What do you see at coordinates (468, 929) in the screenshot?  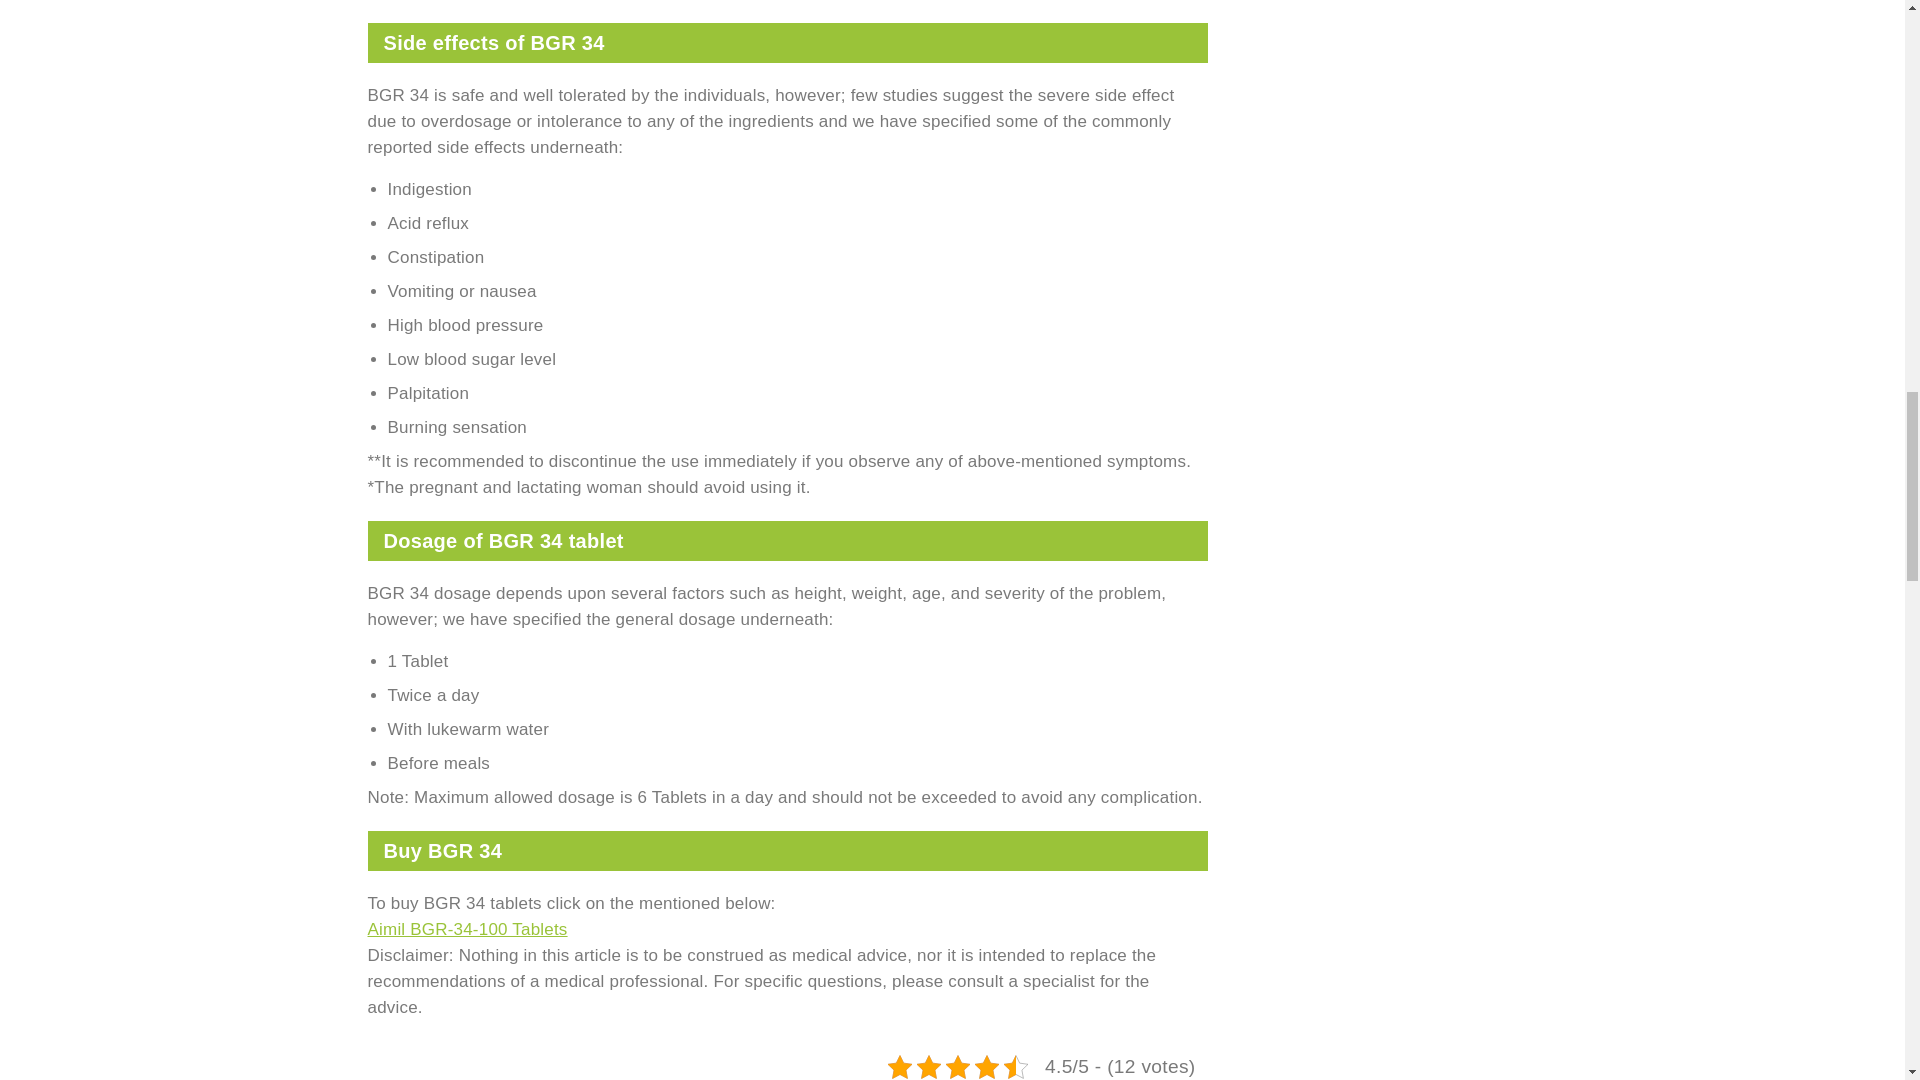 I see `Aimil BGR-34-100 Tablets` at bounding box center [468, 929].